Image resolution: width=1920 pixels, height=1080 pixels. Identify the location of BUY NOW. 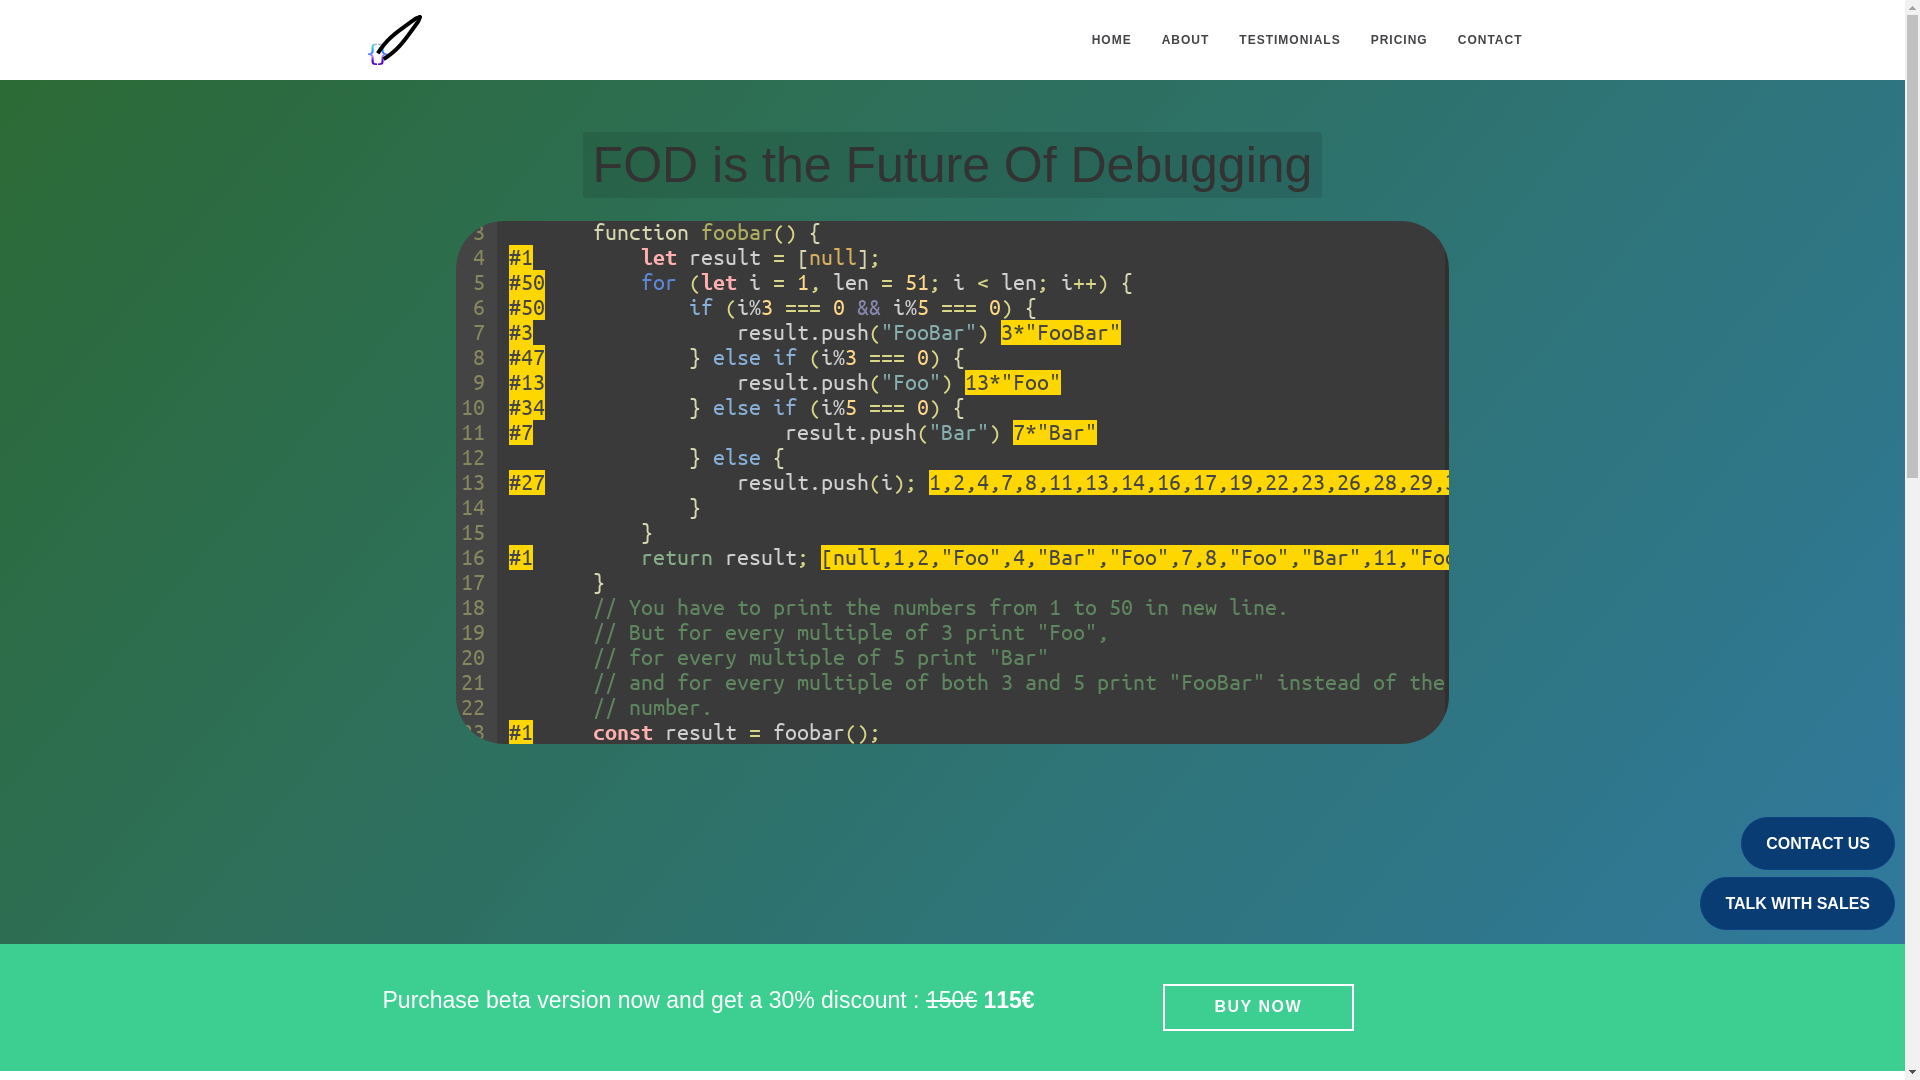
(1257, 1007).